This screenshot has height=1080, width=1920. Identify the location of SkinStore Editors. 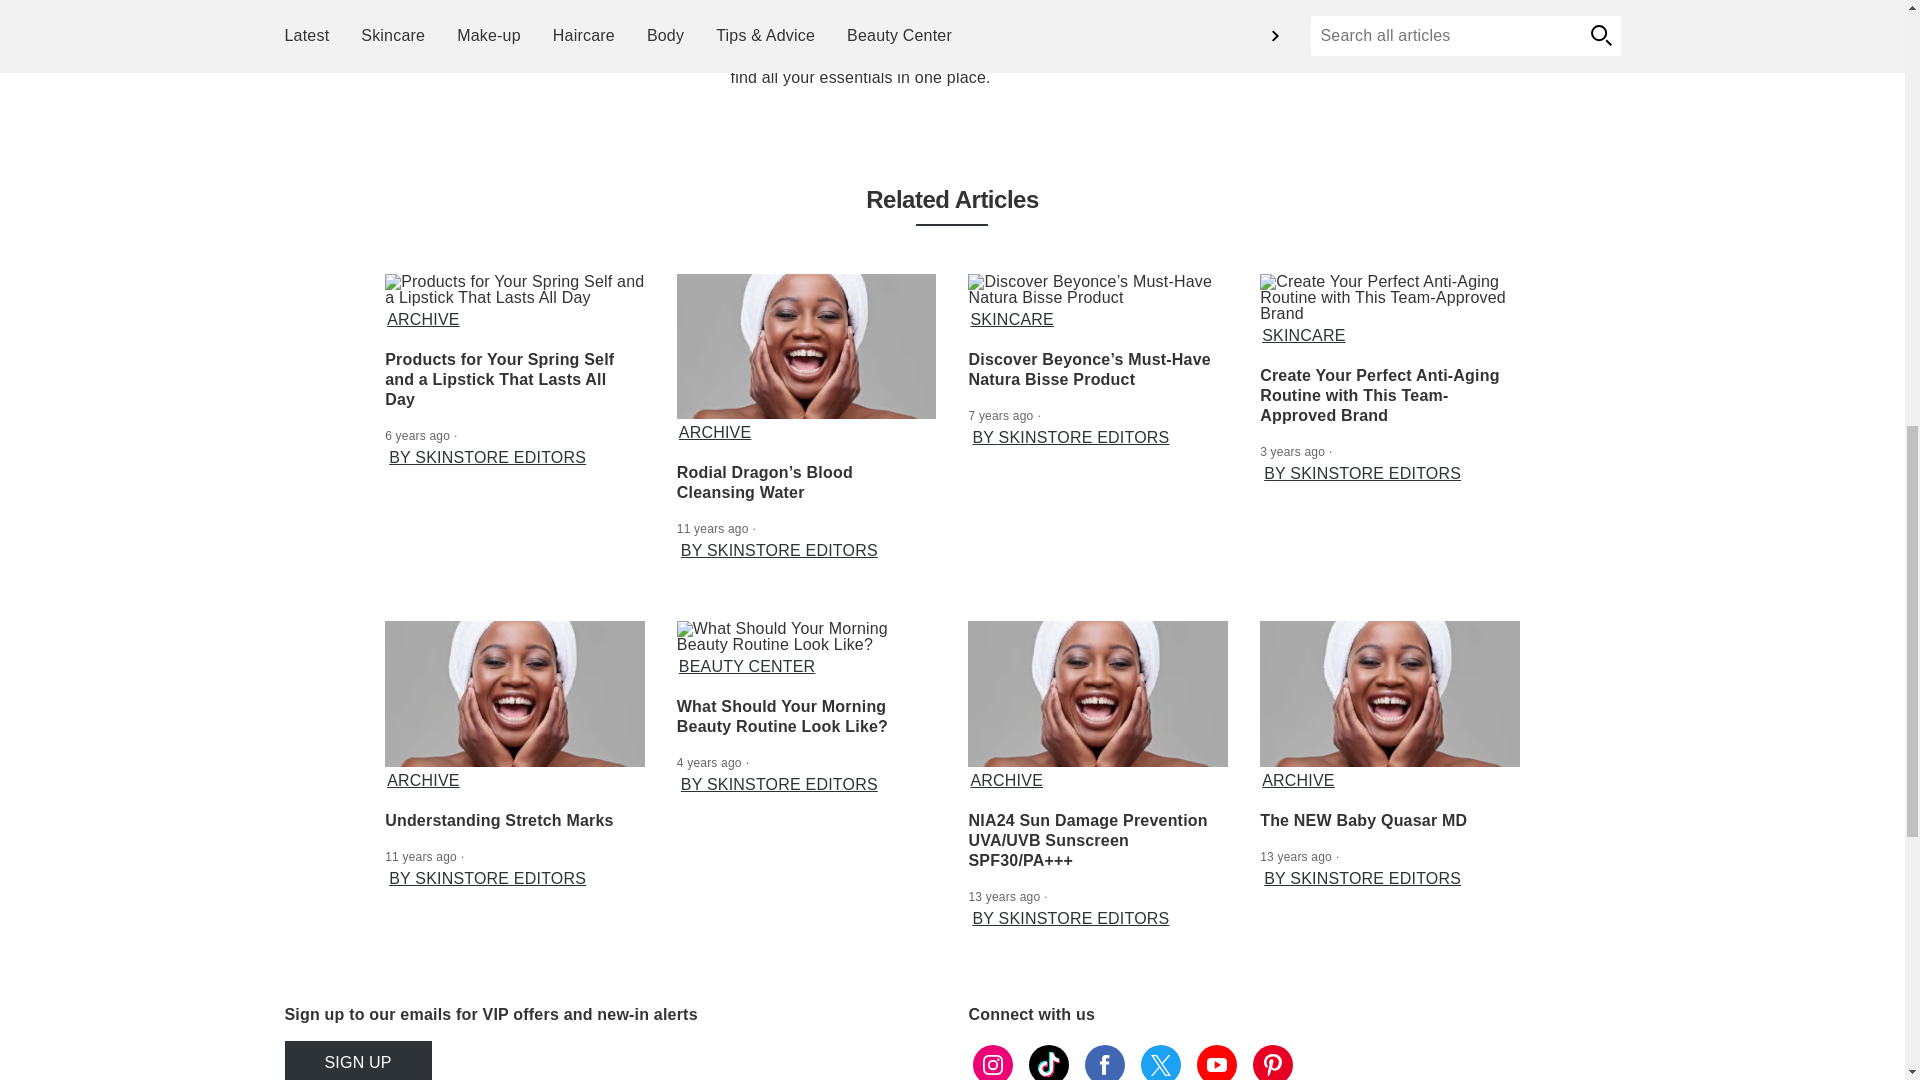
(667, 4).